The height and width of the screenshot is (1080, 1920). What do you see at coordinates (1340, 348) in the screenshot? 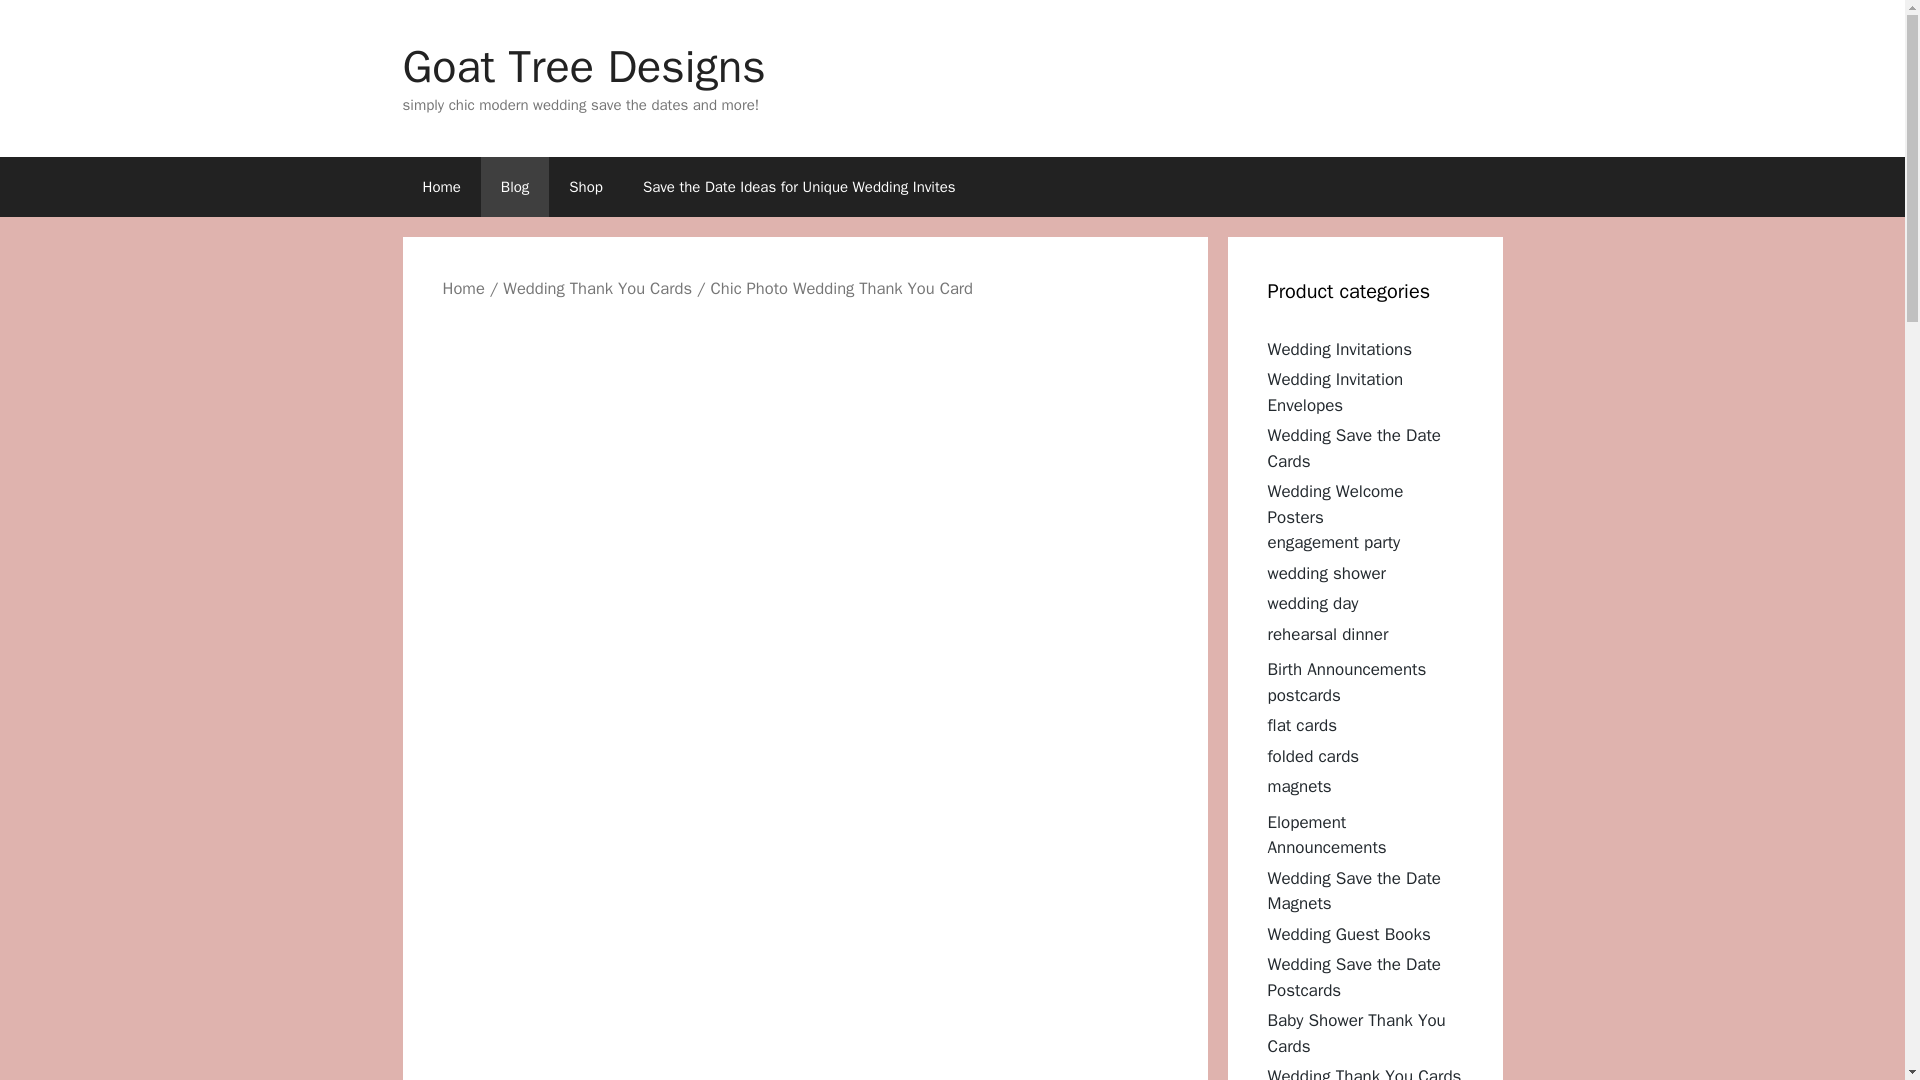
I see `Wedding Invitations` at bounding box center [1340, 348].